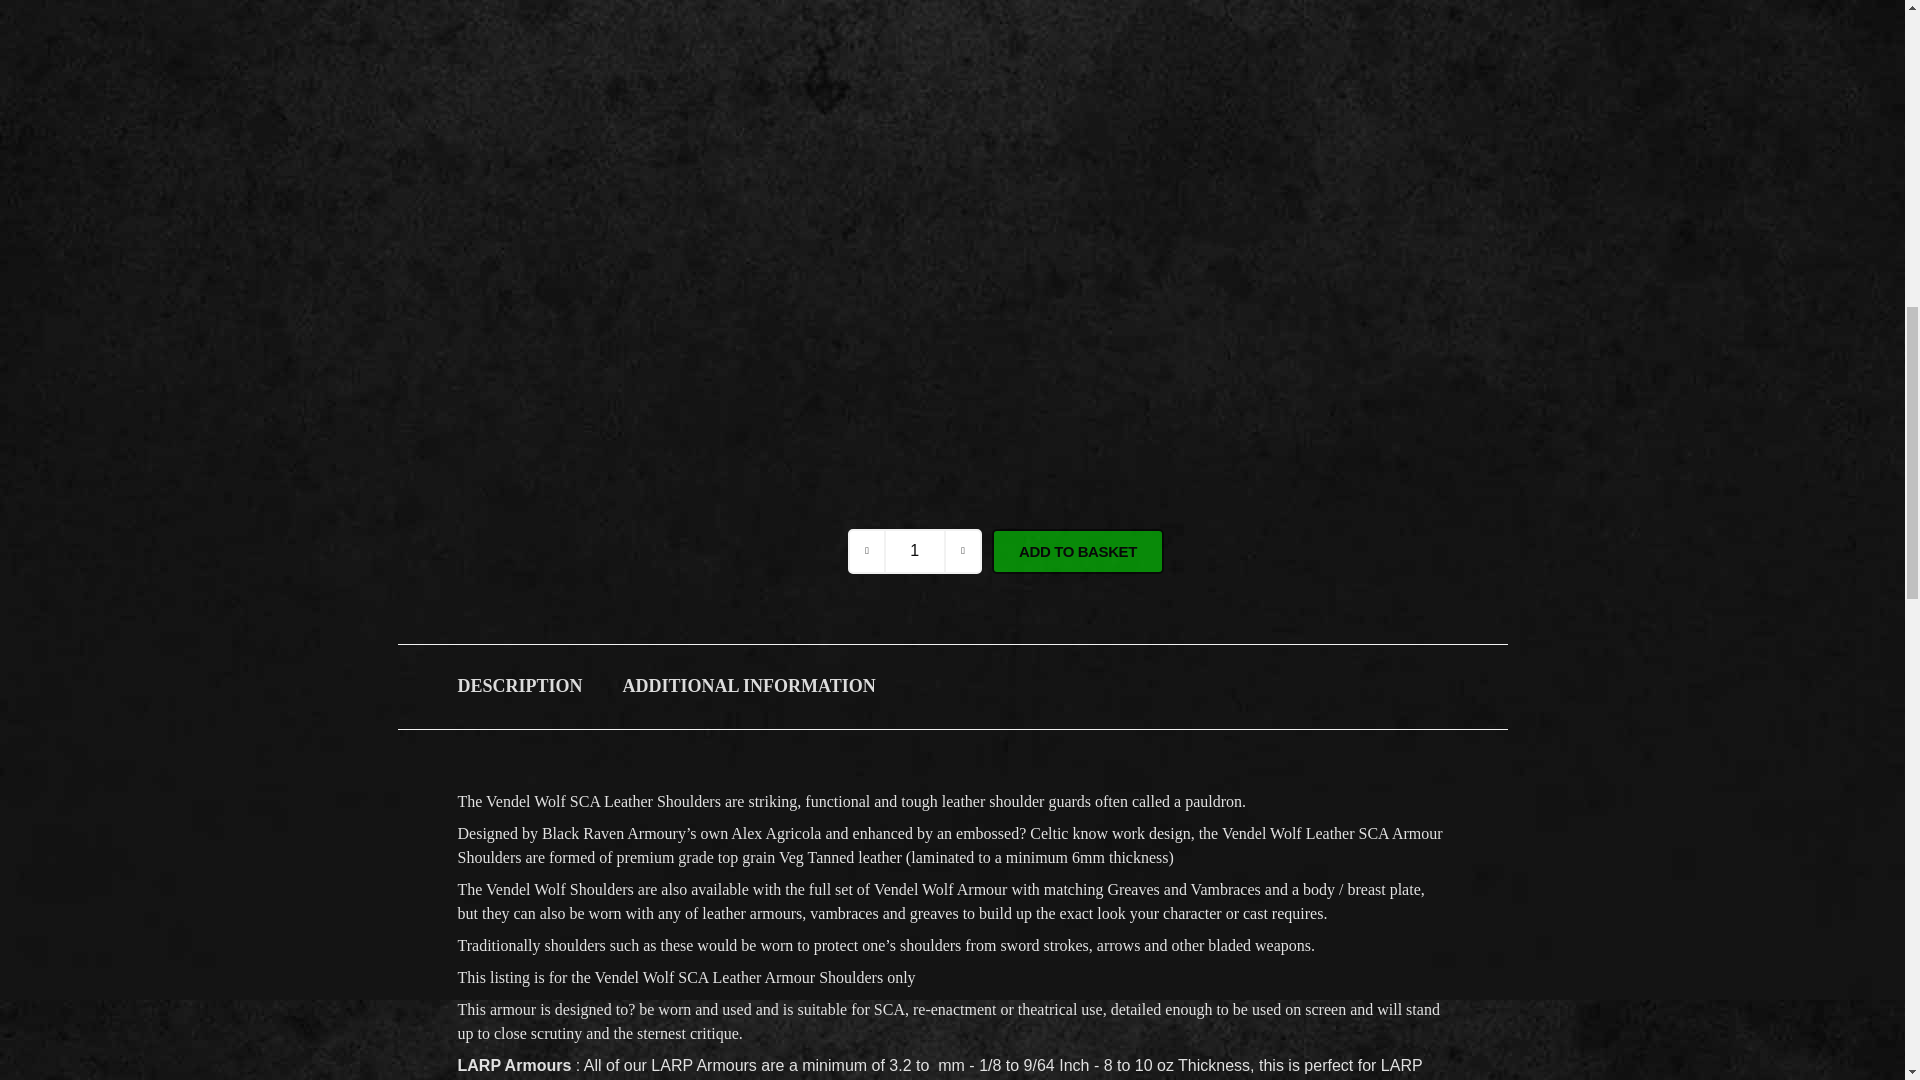 Image resolution: width=1920 pixels, height=1080 pixels. I want to click on ADDITIONAL INFORMATION, so click(748, 684).